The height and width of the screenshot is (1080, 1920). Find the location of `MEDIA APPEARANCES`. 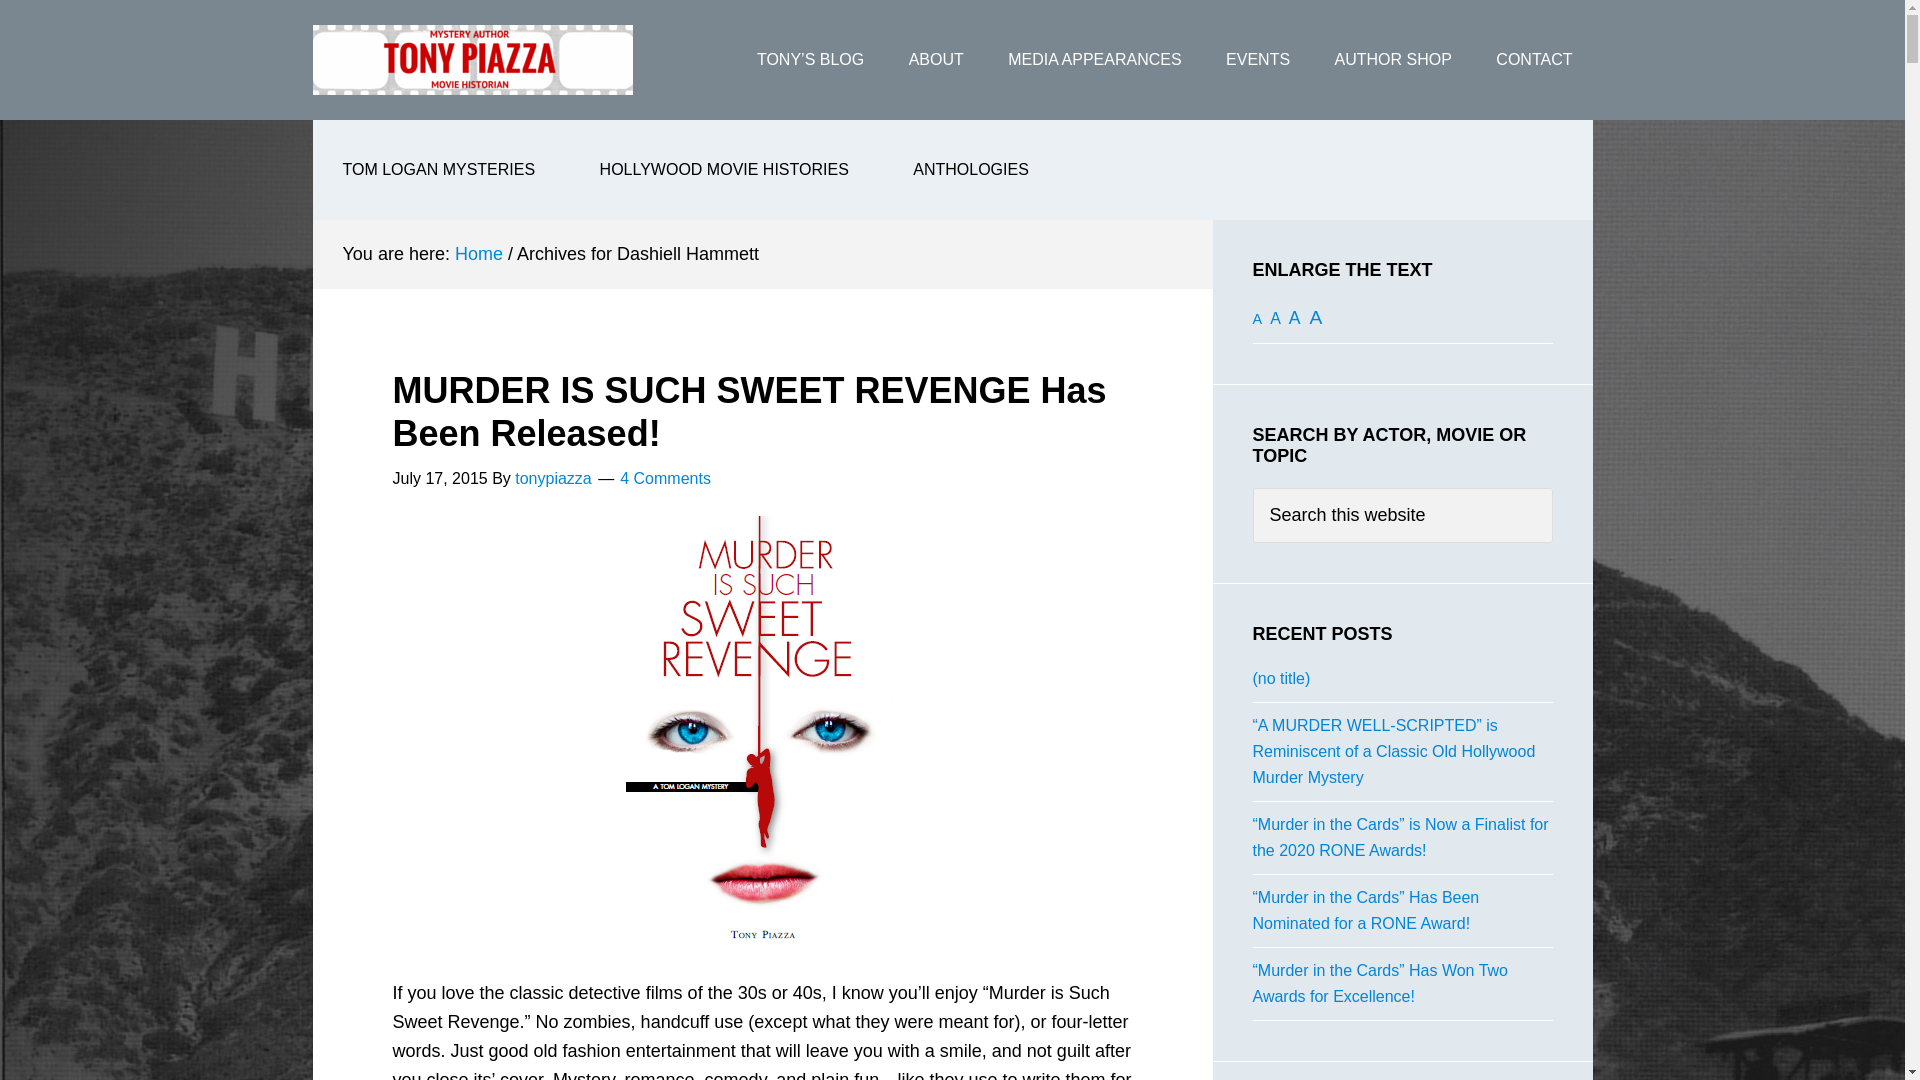

MEDIA APPEARANCES is located at coordinates (1094, 60).